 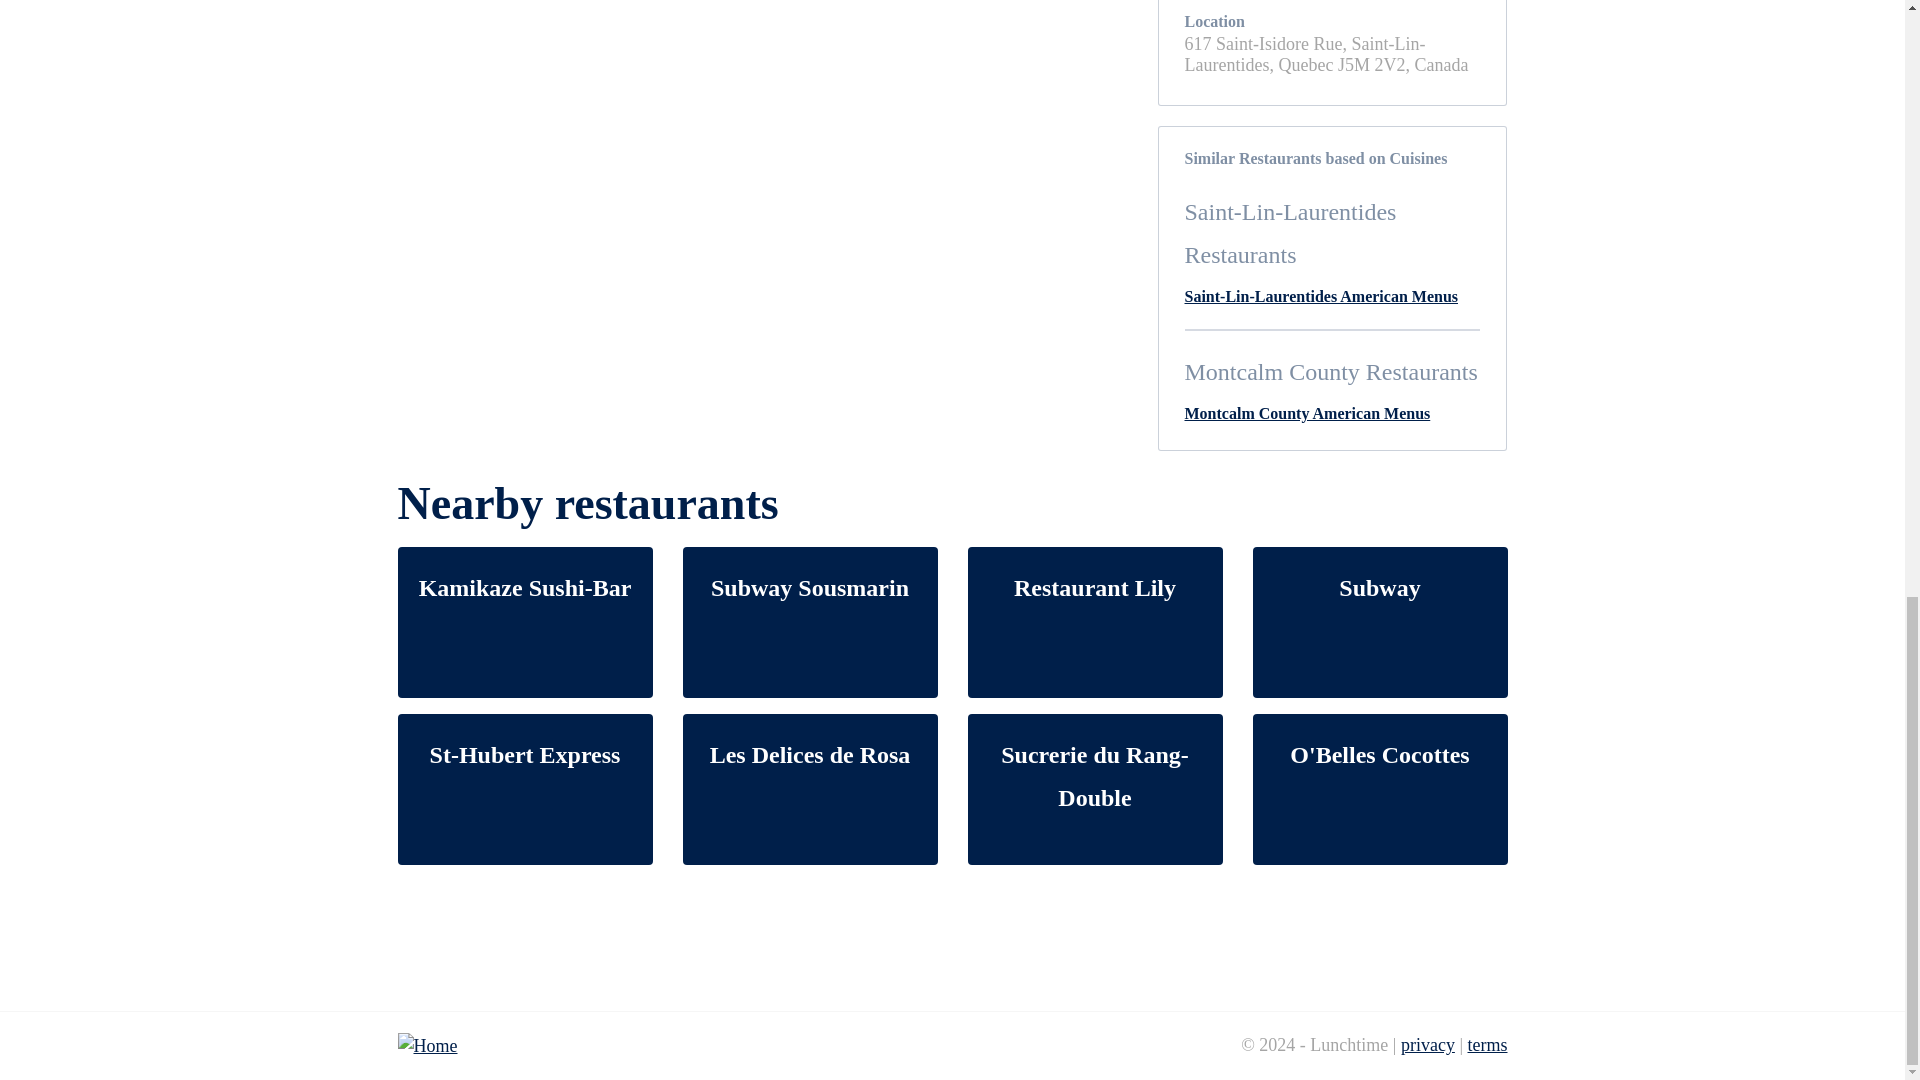 What do you see at coordinates (1095, 789) in the screenshot?
I see `Sucrerie du Rang-Double` at bounding box center [1095, 789].